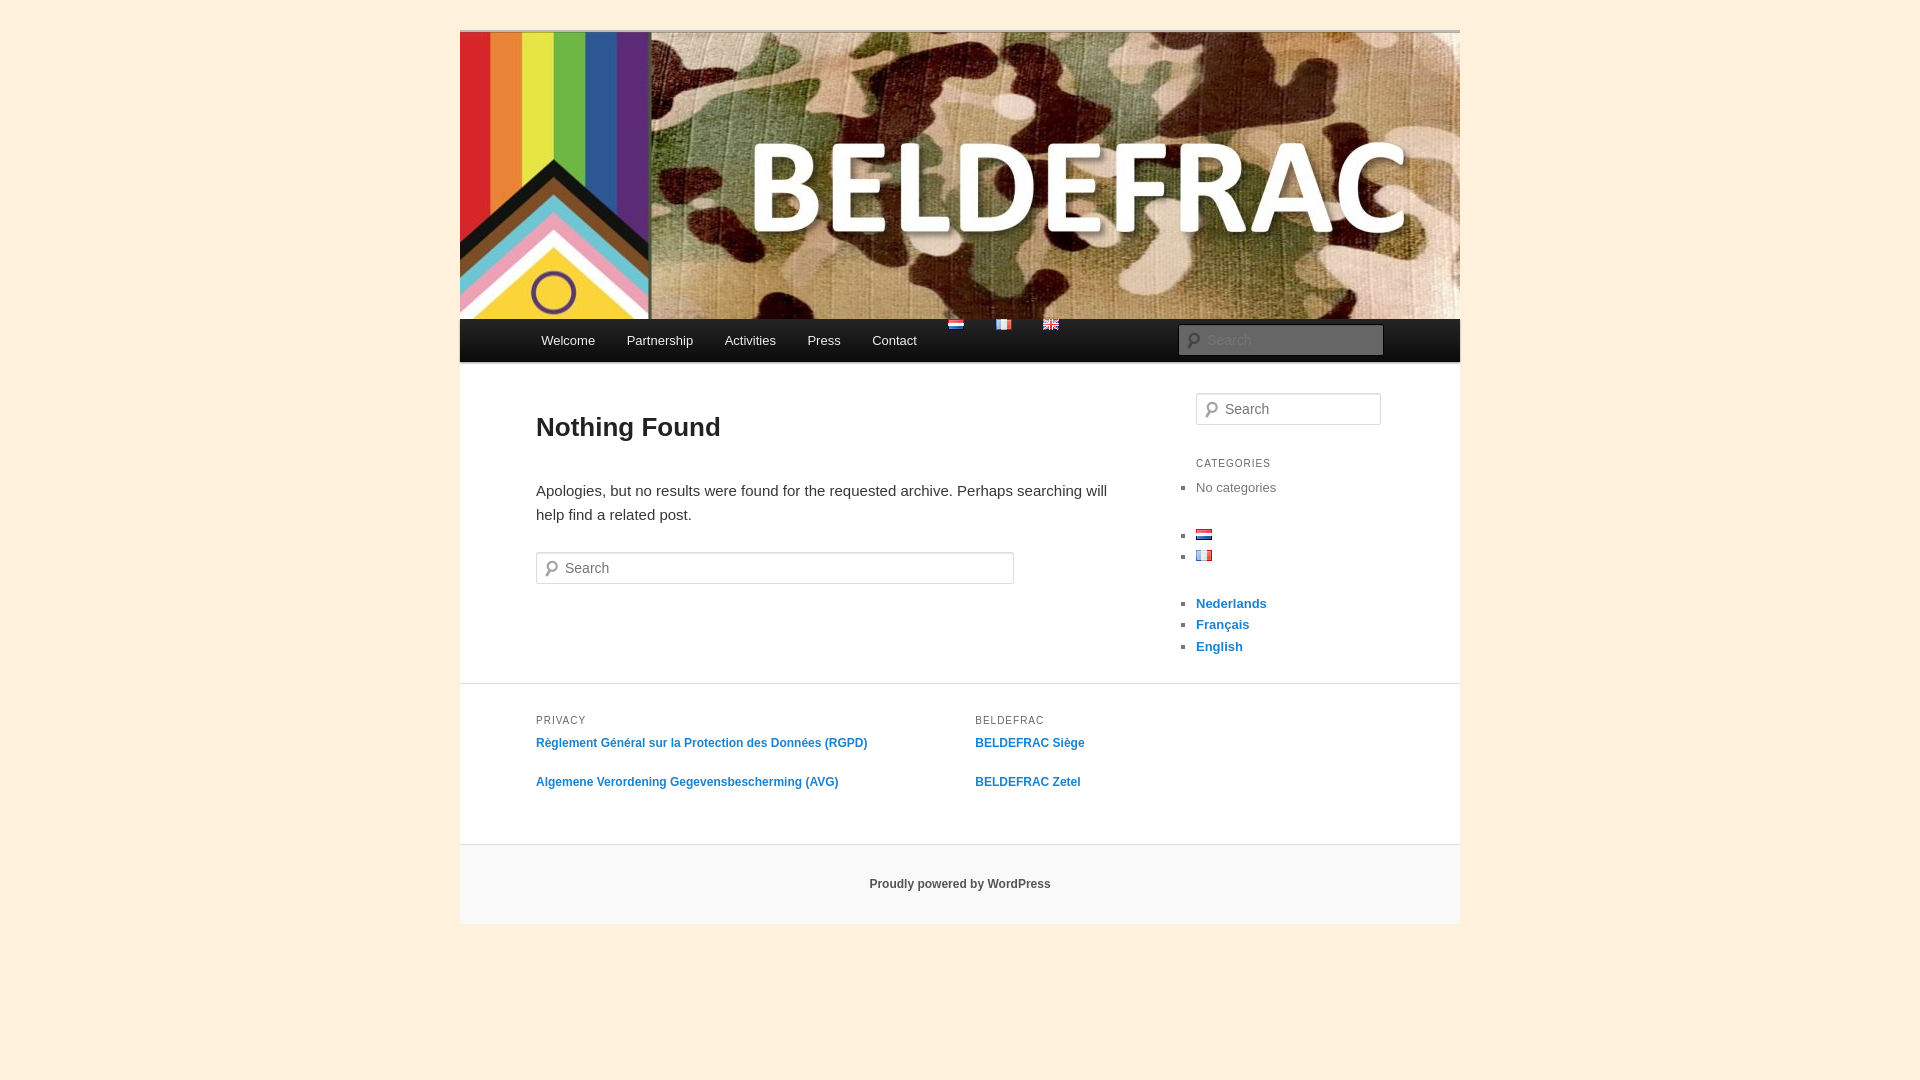  What do you see at coordinates (894, 340) in the screenshot?
I see `Contact` at bounding box center [894, 340].